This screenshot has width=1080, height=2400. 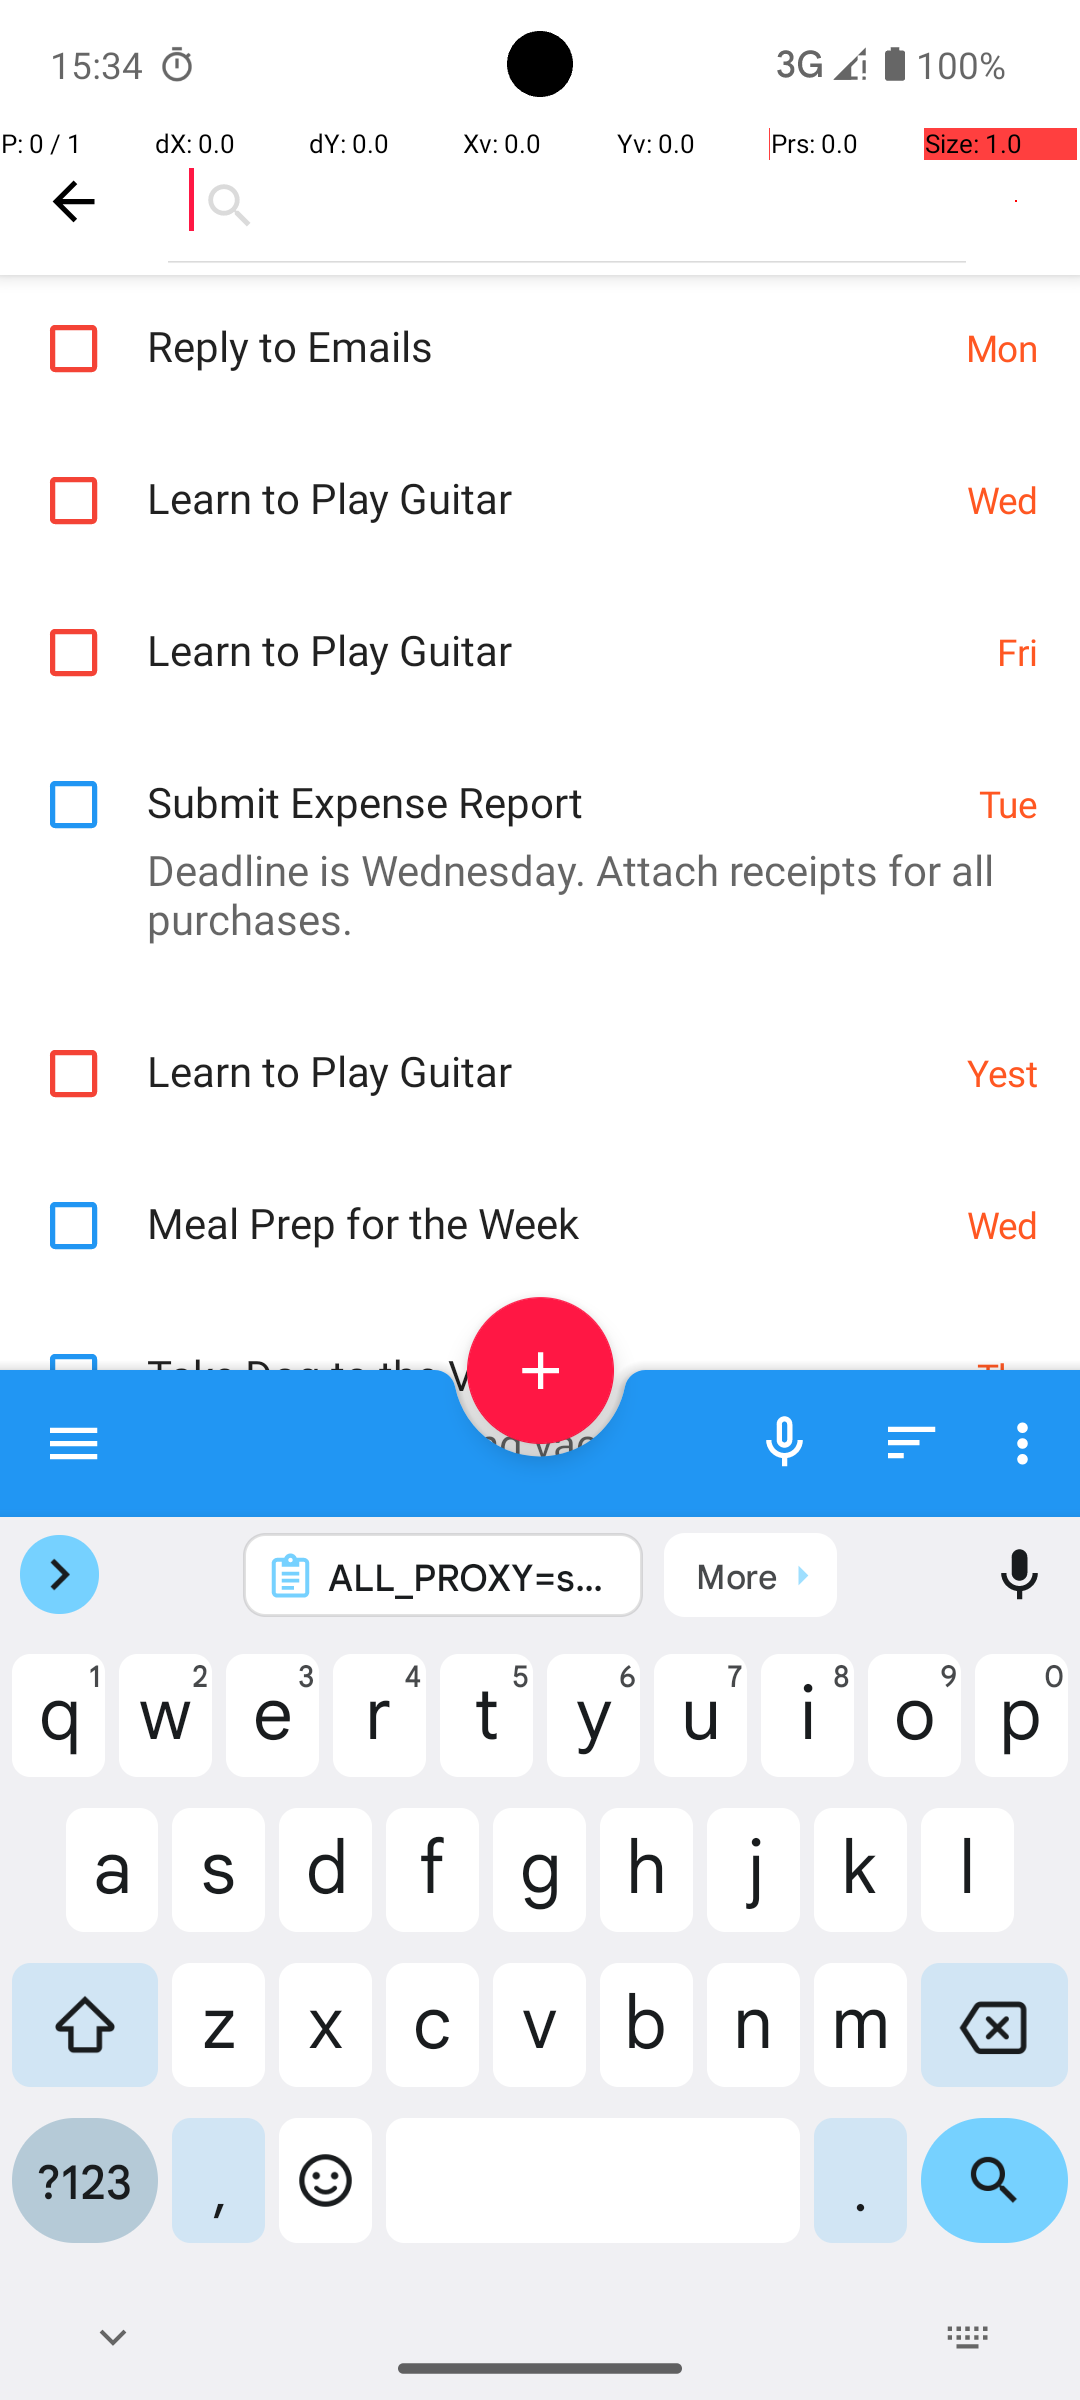 What do you see at coordinates (912, 1442) in the screenshot?
I see `Sort` at bounding box center [912, 1442].